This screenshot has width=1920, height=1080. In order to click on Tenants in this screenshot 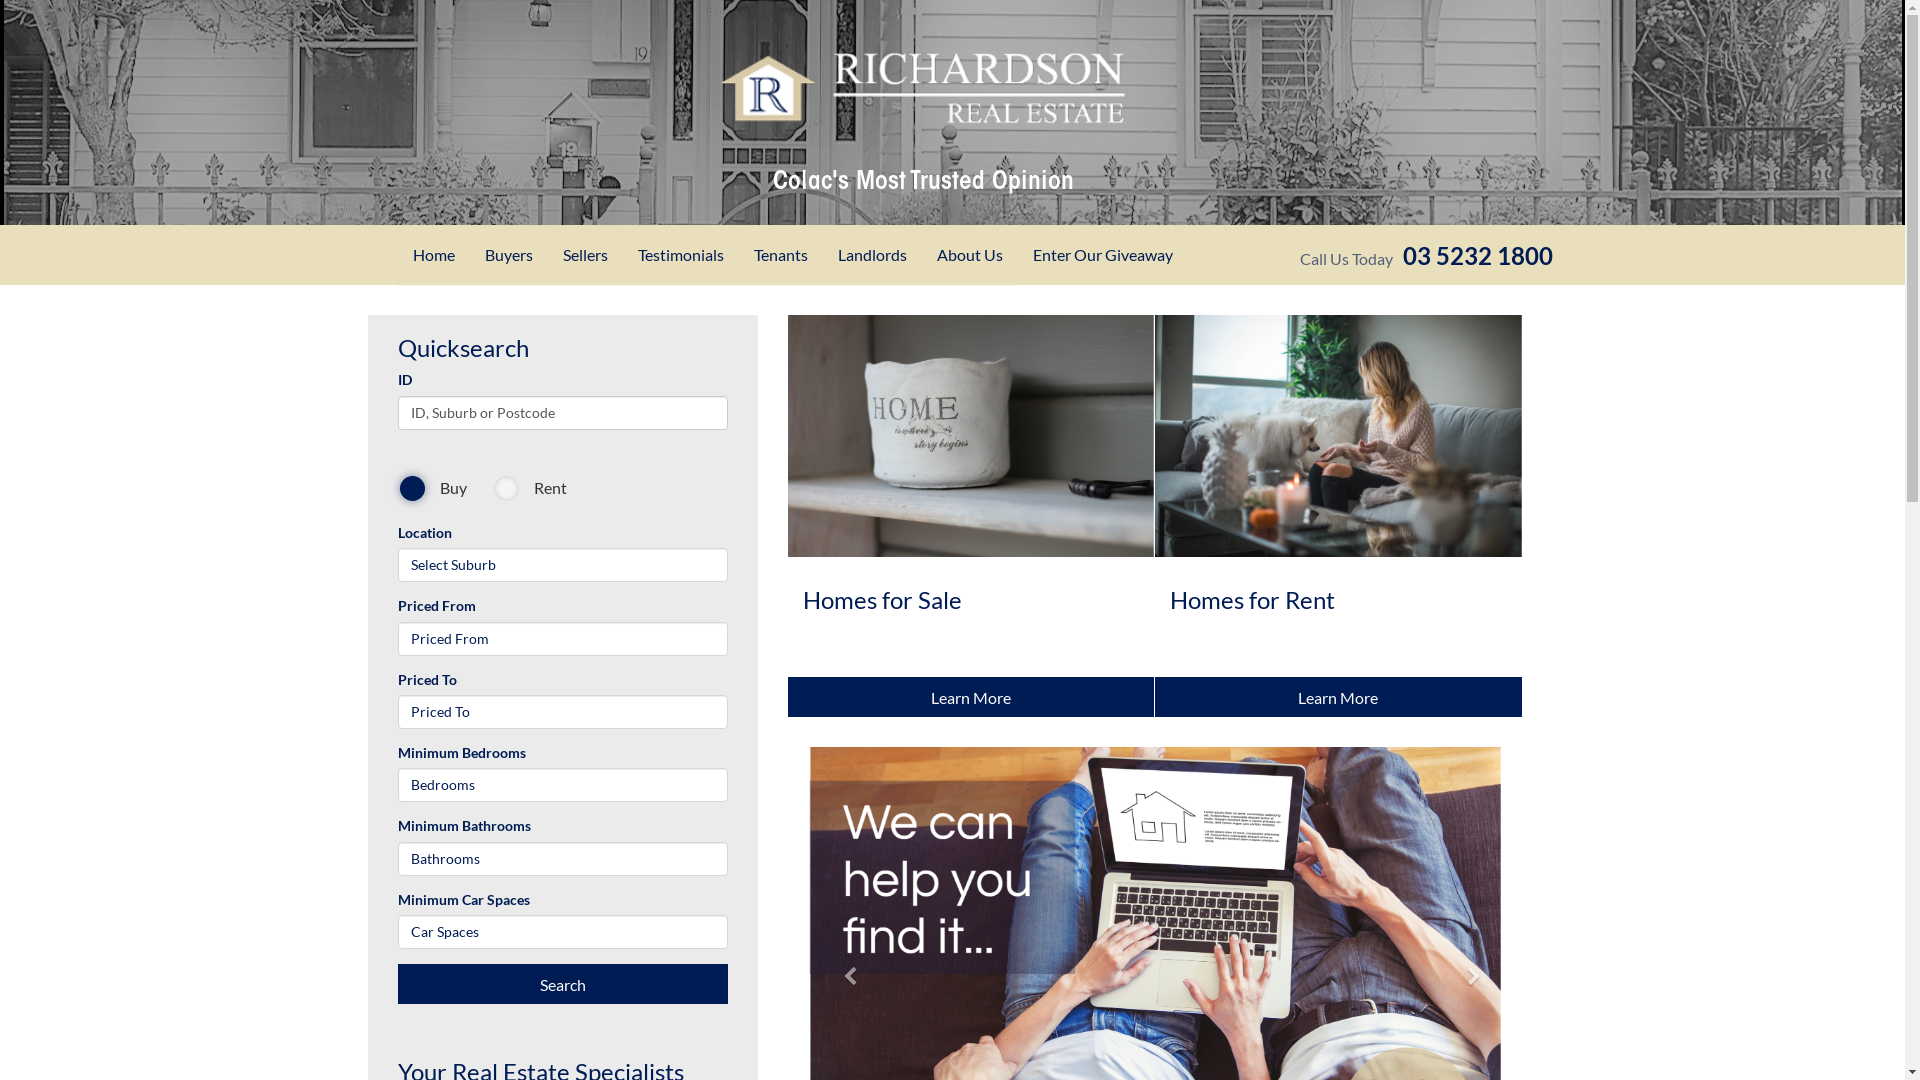, I will do `click(780, 255)`.